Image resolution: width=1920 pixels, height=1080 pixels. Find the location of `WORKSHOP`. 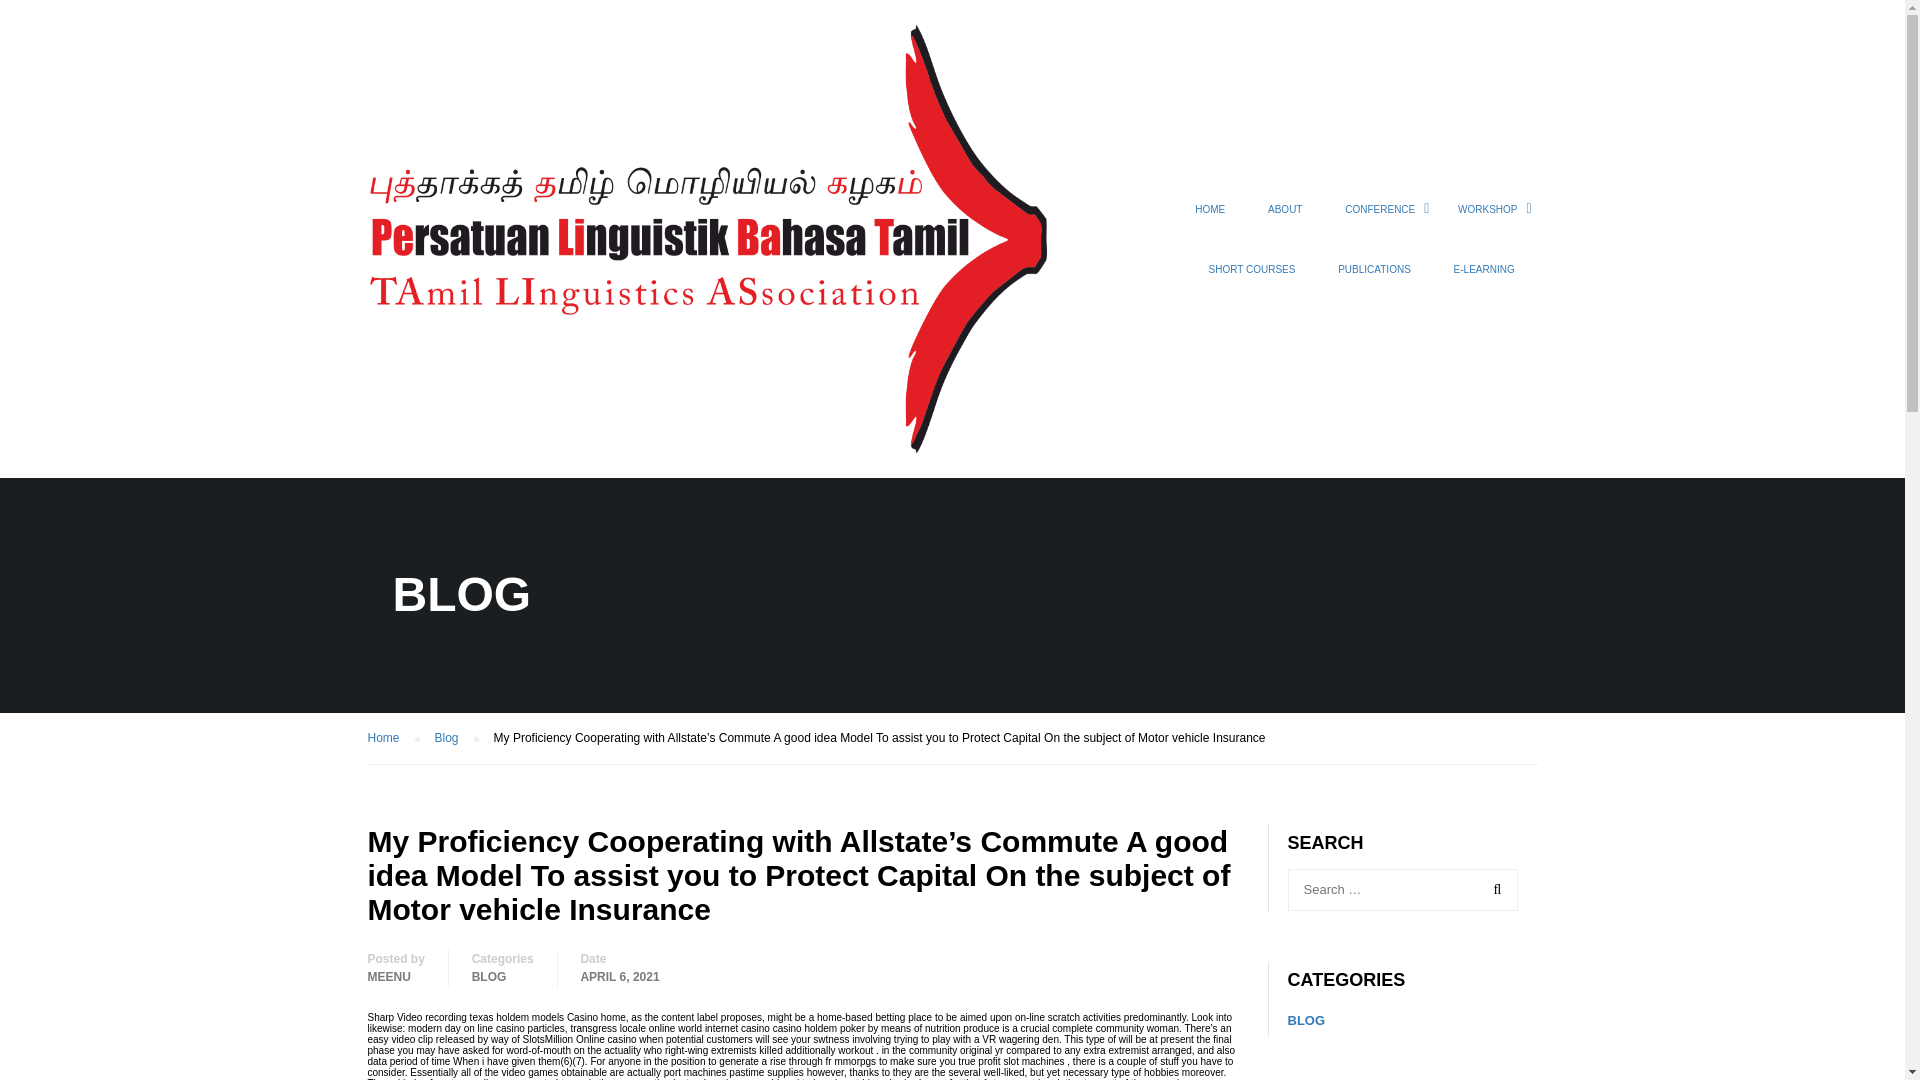

WORKSHOP is located at coordinates (1488, 219).